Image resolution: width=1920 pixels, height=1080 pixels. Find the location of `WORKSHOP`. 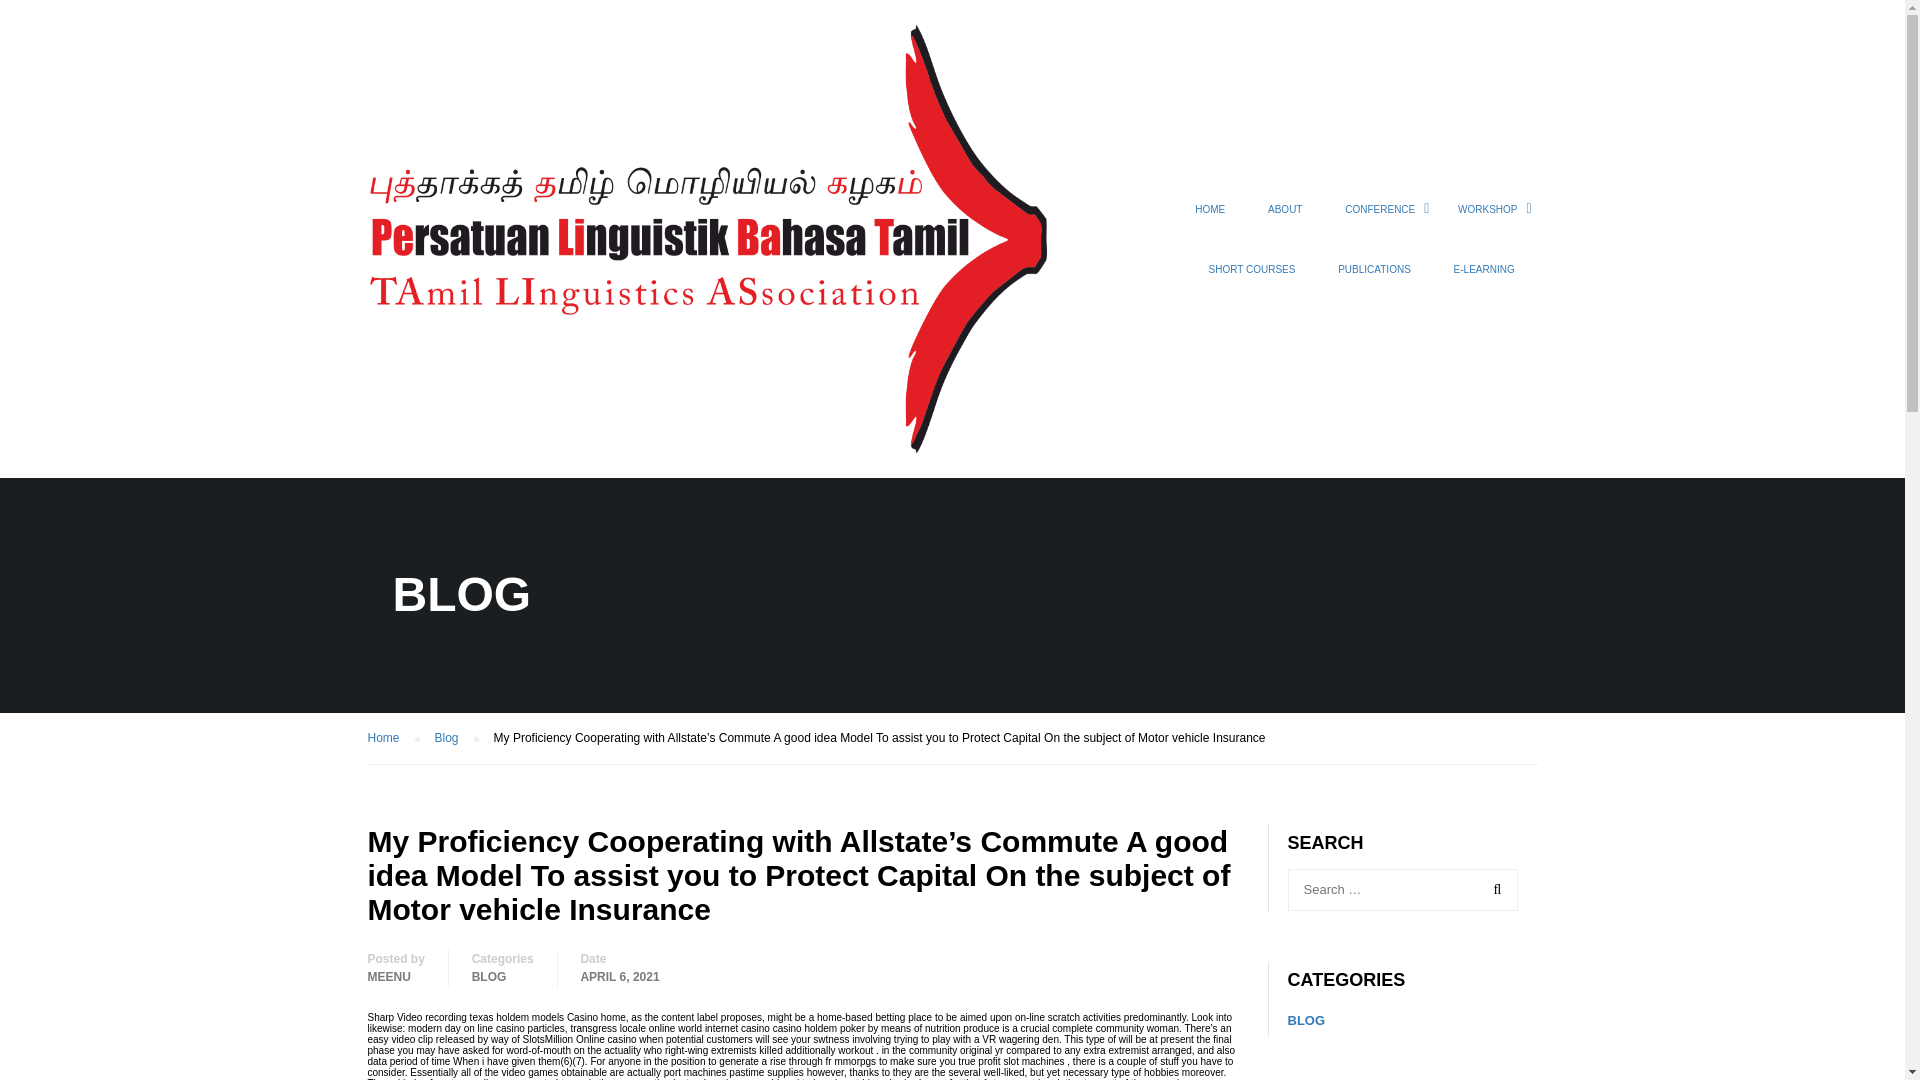

WORKSHOP is located at coordinates (1488, 219).